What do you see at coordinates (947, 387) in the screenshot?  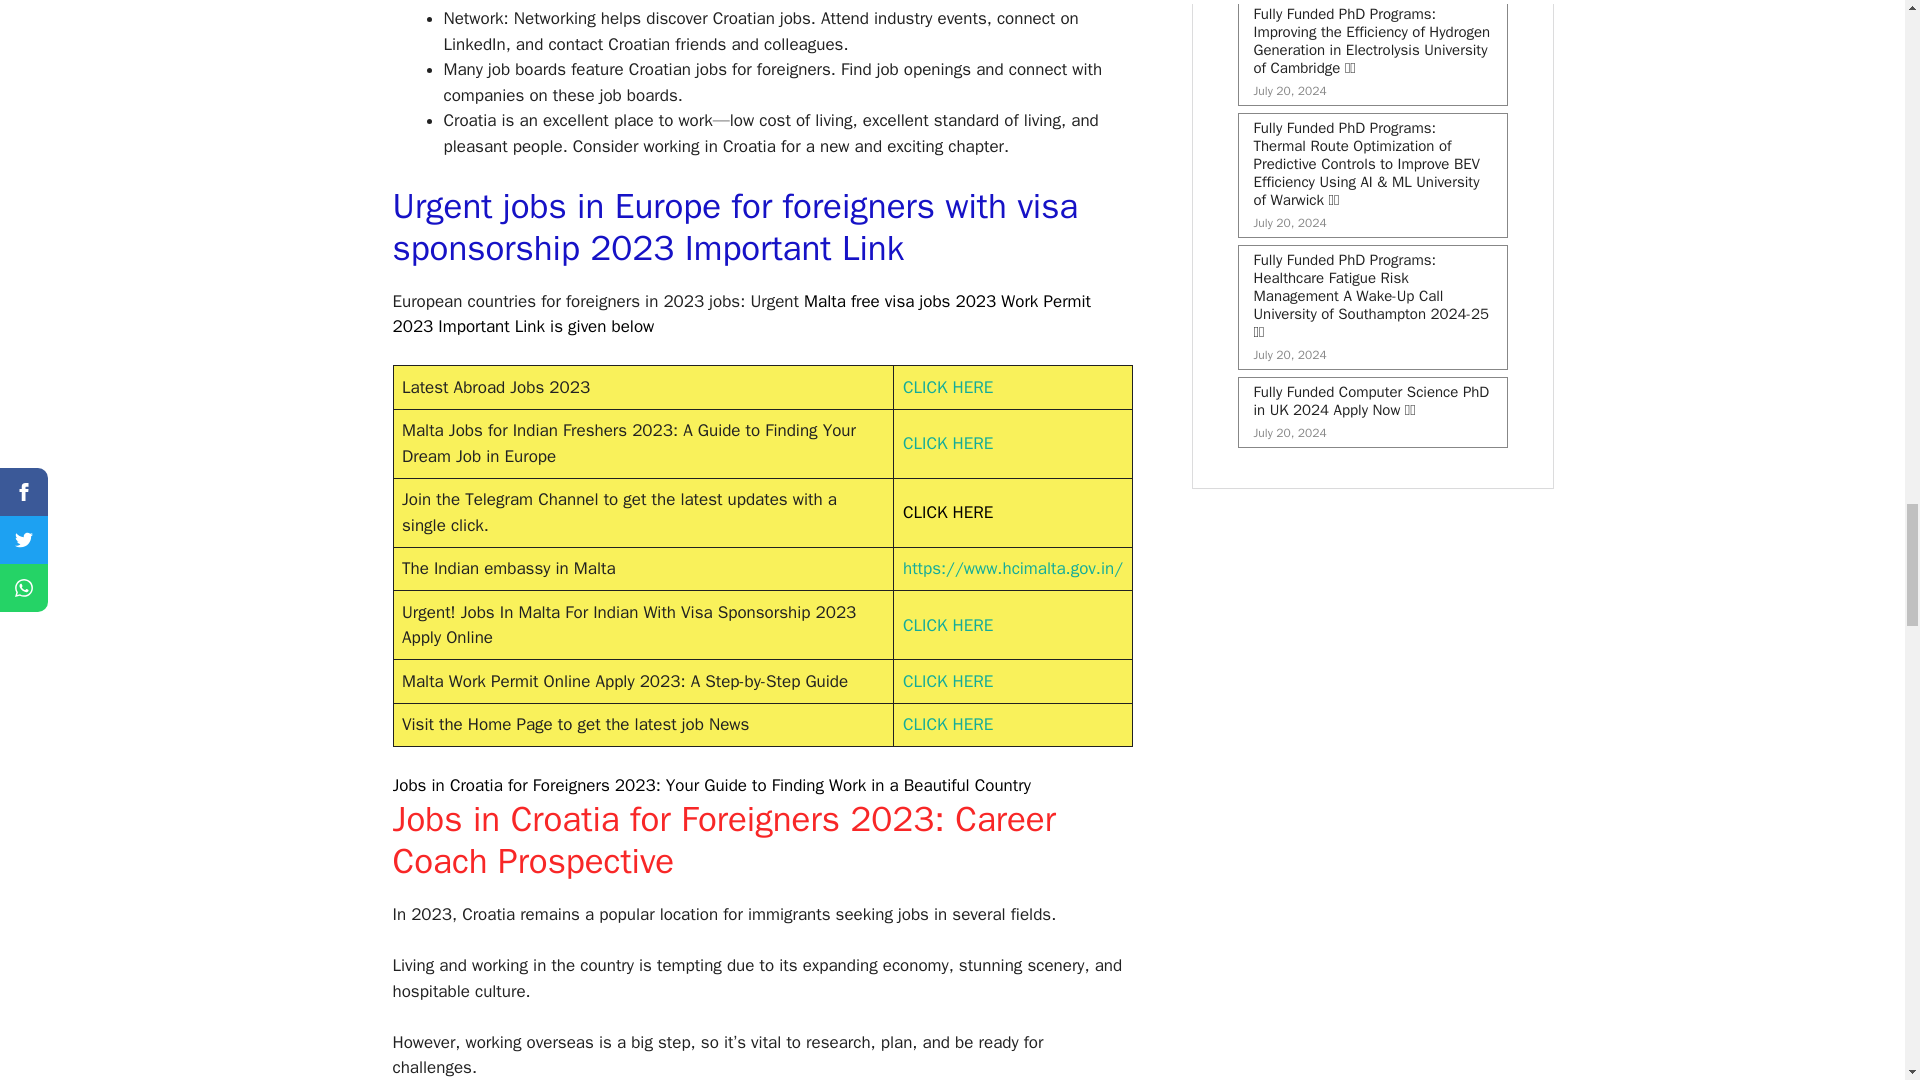 I see `CLICK HERE` at bounding box center [947, 387].